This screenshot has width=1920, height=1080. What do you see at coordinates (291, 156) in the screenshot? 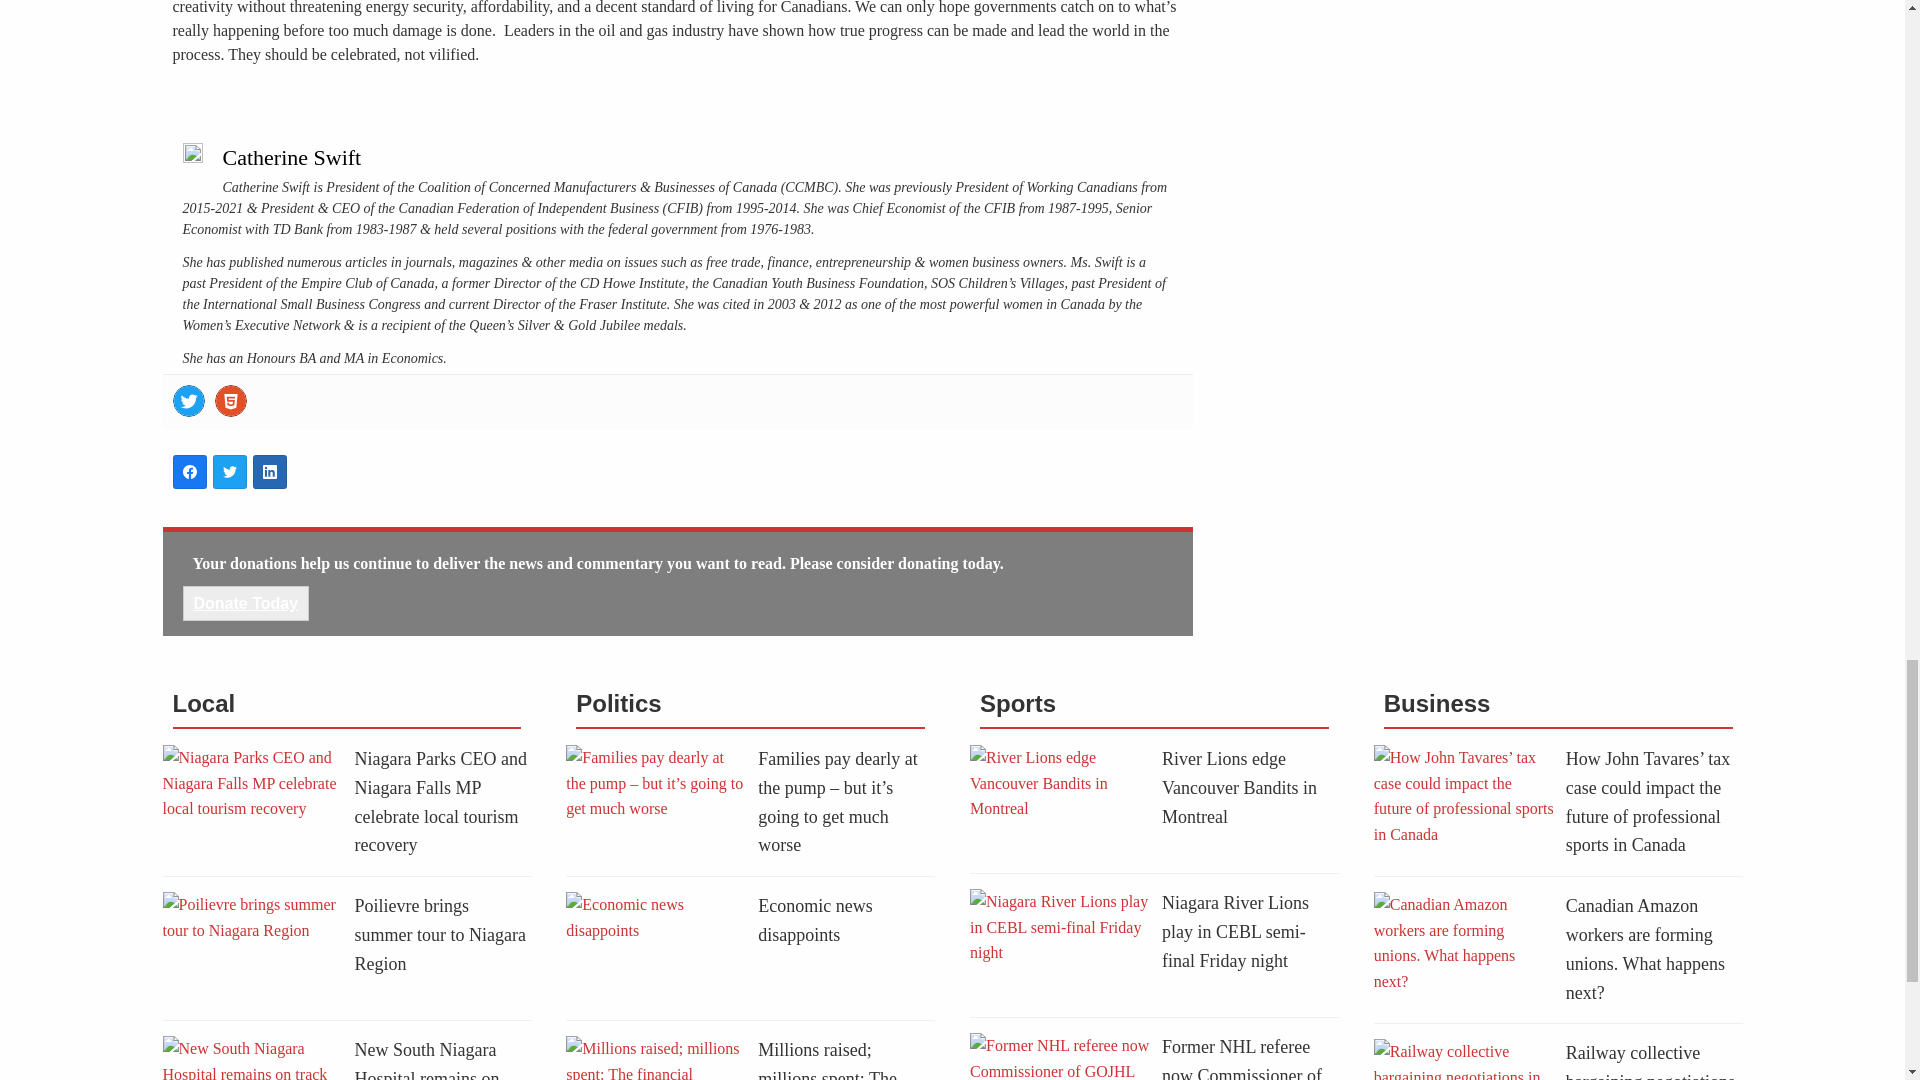
I see `Catherine Swift` at bounding box center [291, 156].